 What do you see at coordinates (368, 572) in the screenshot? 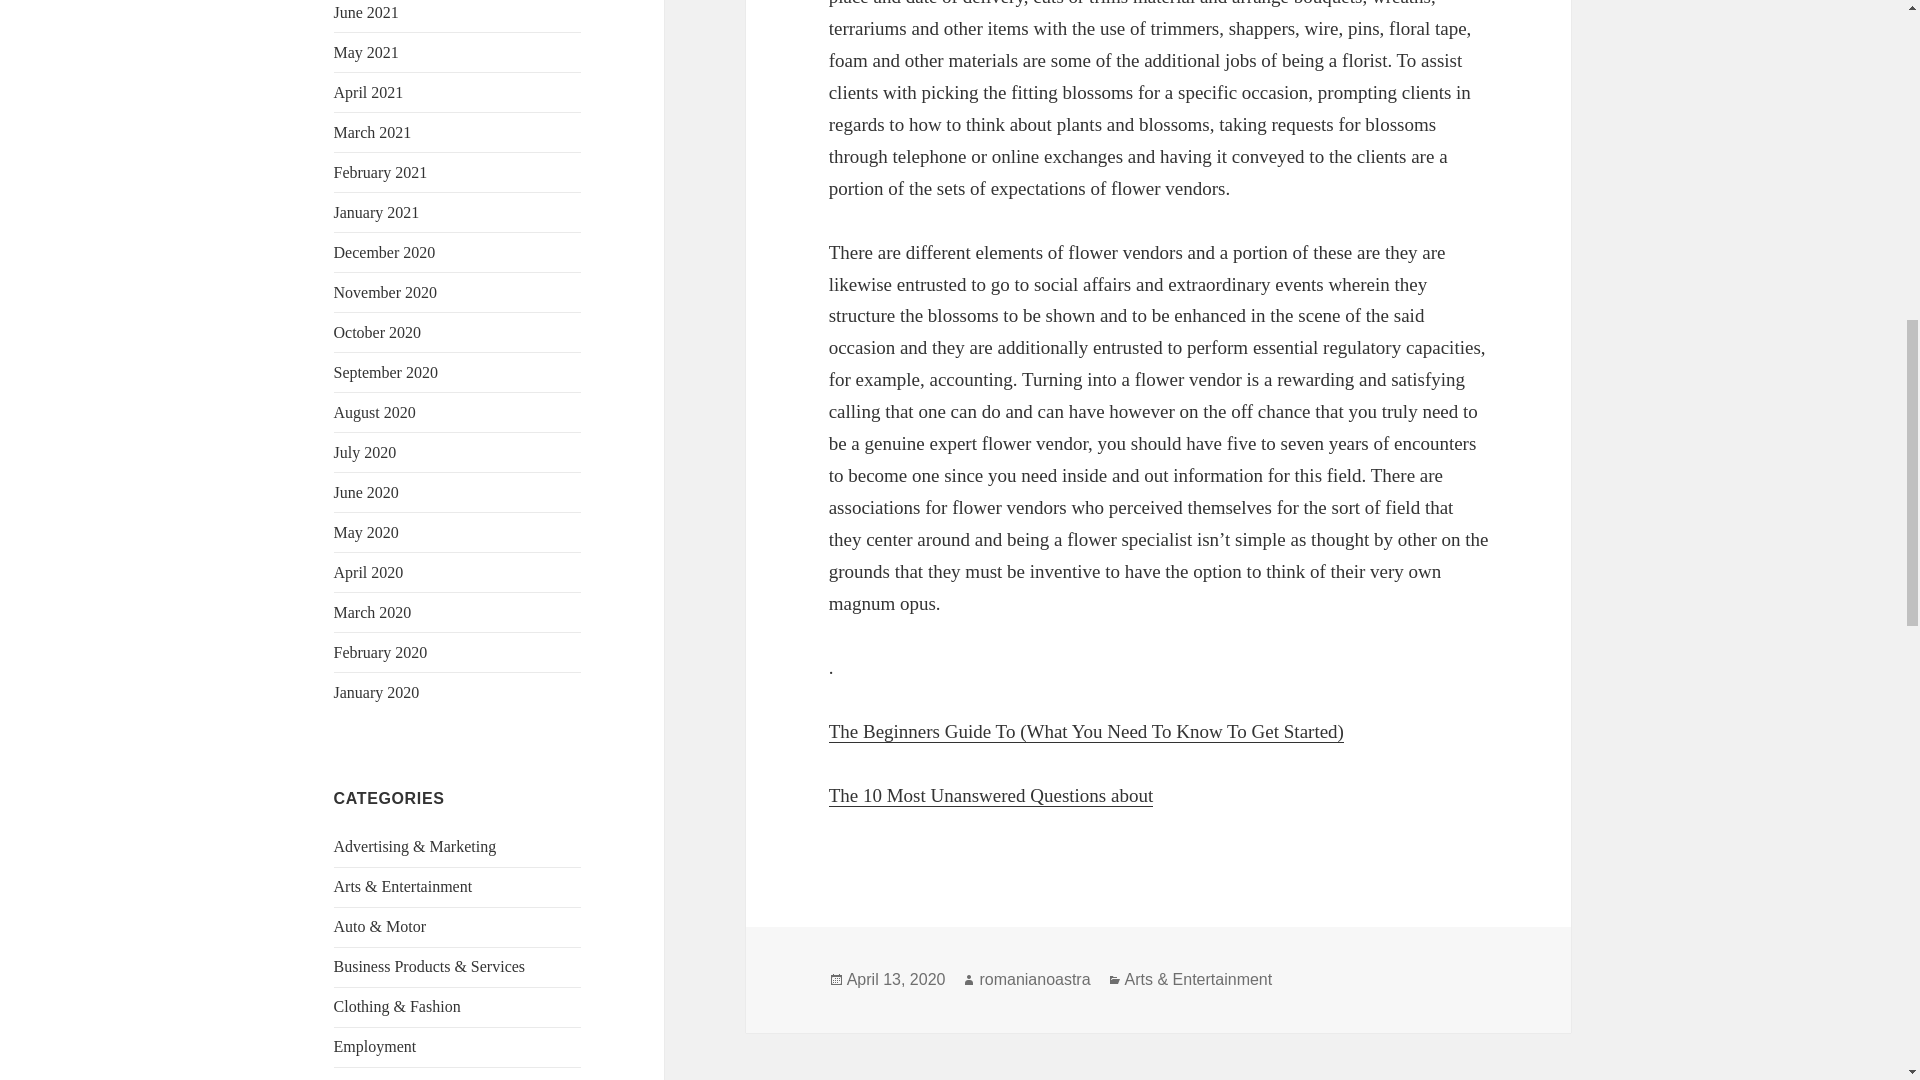
I see `April 2020` at bounding box center [368, 572].